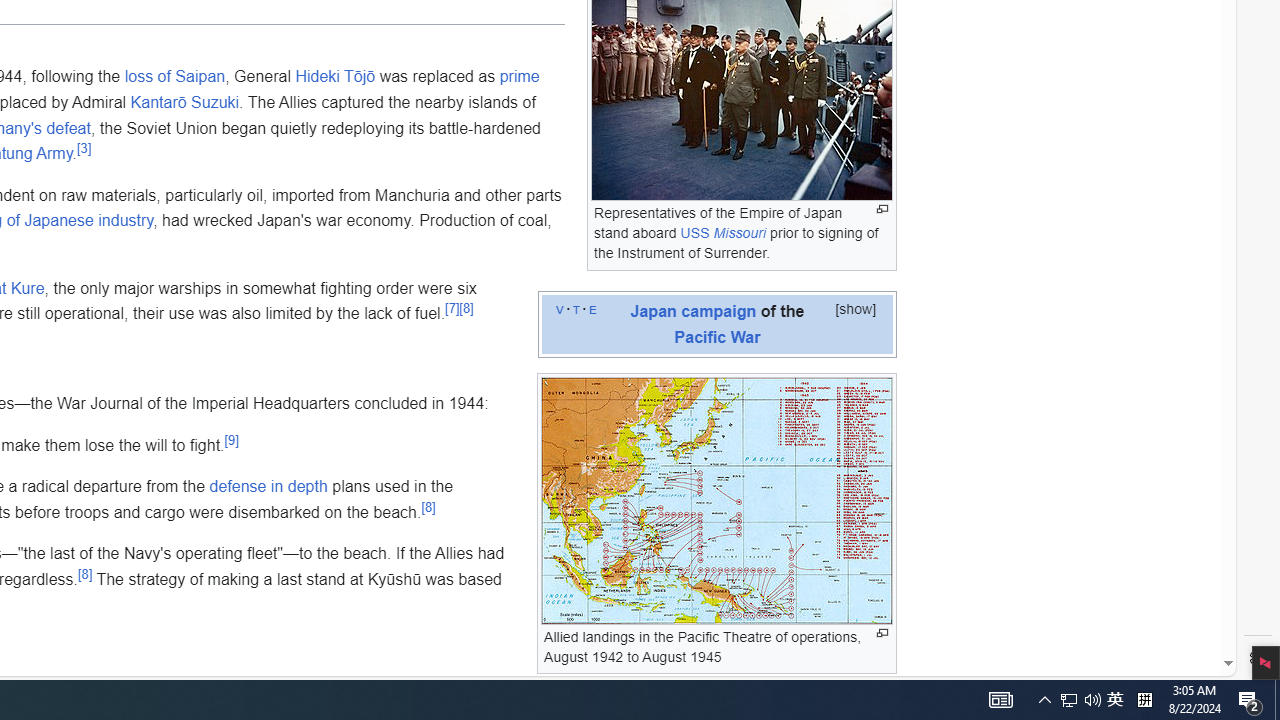  Describe the element at coordinates (86, 573) in the screenshot. I see `[8]` at that location.